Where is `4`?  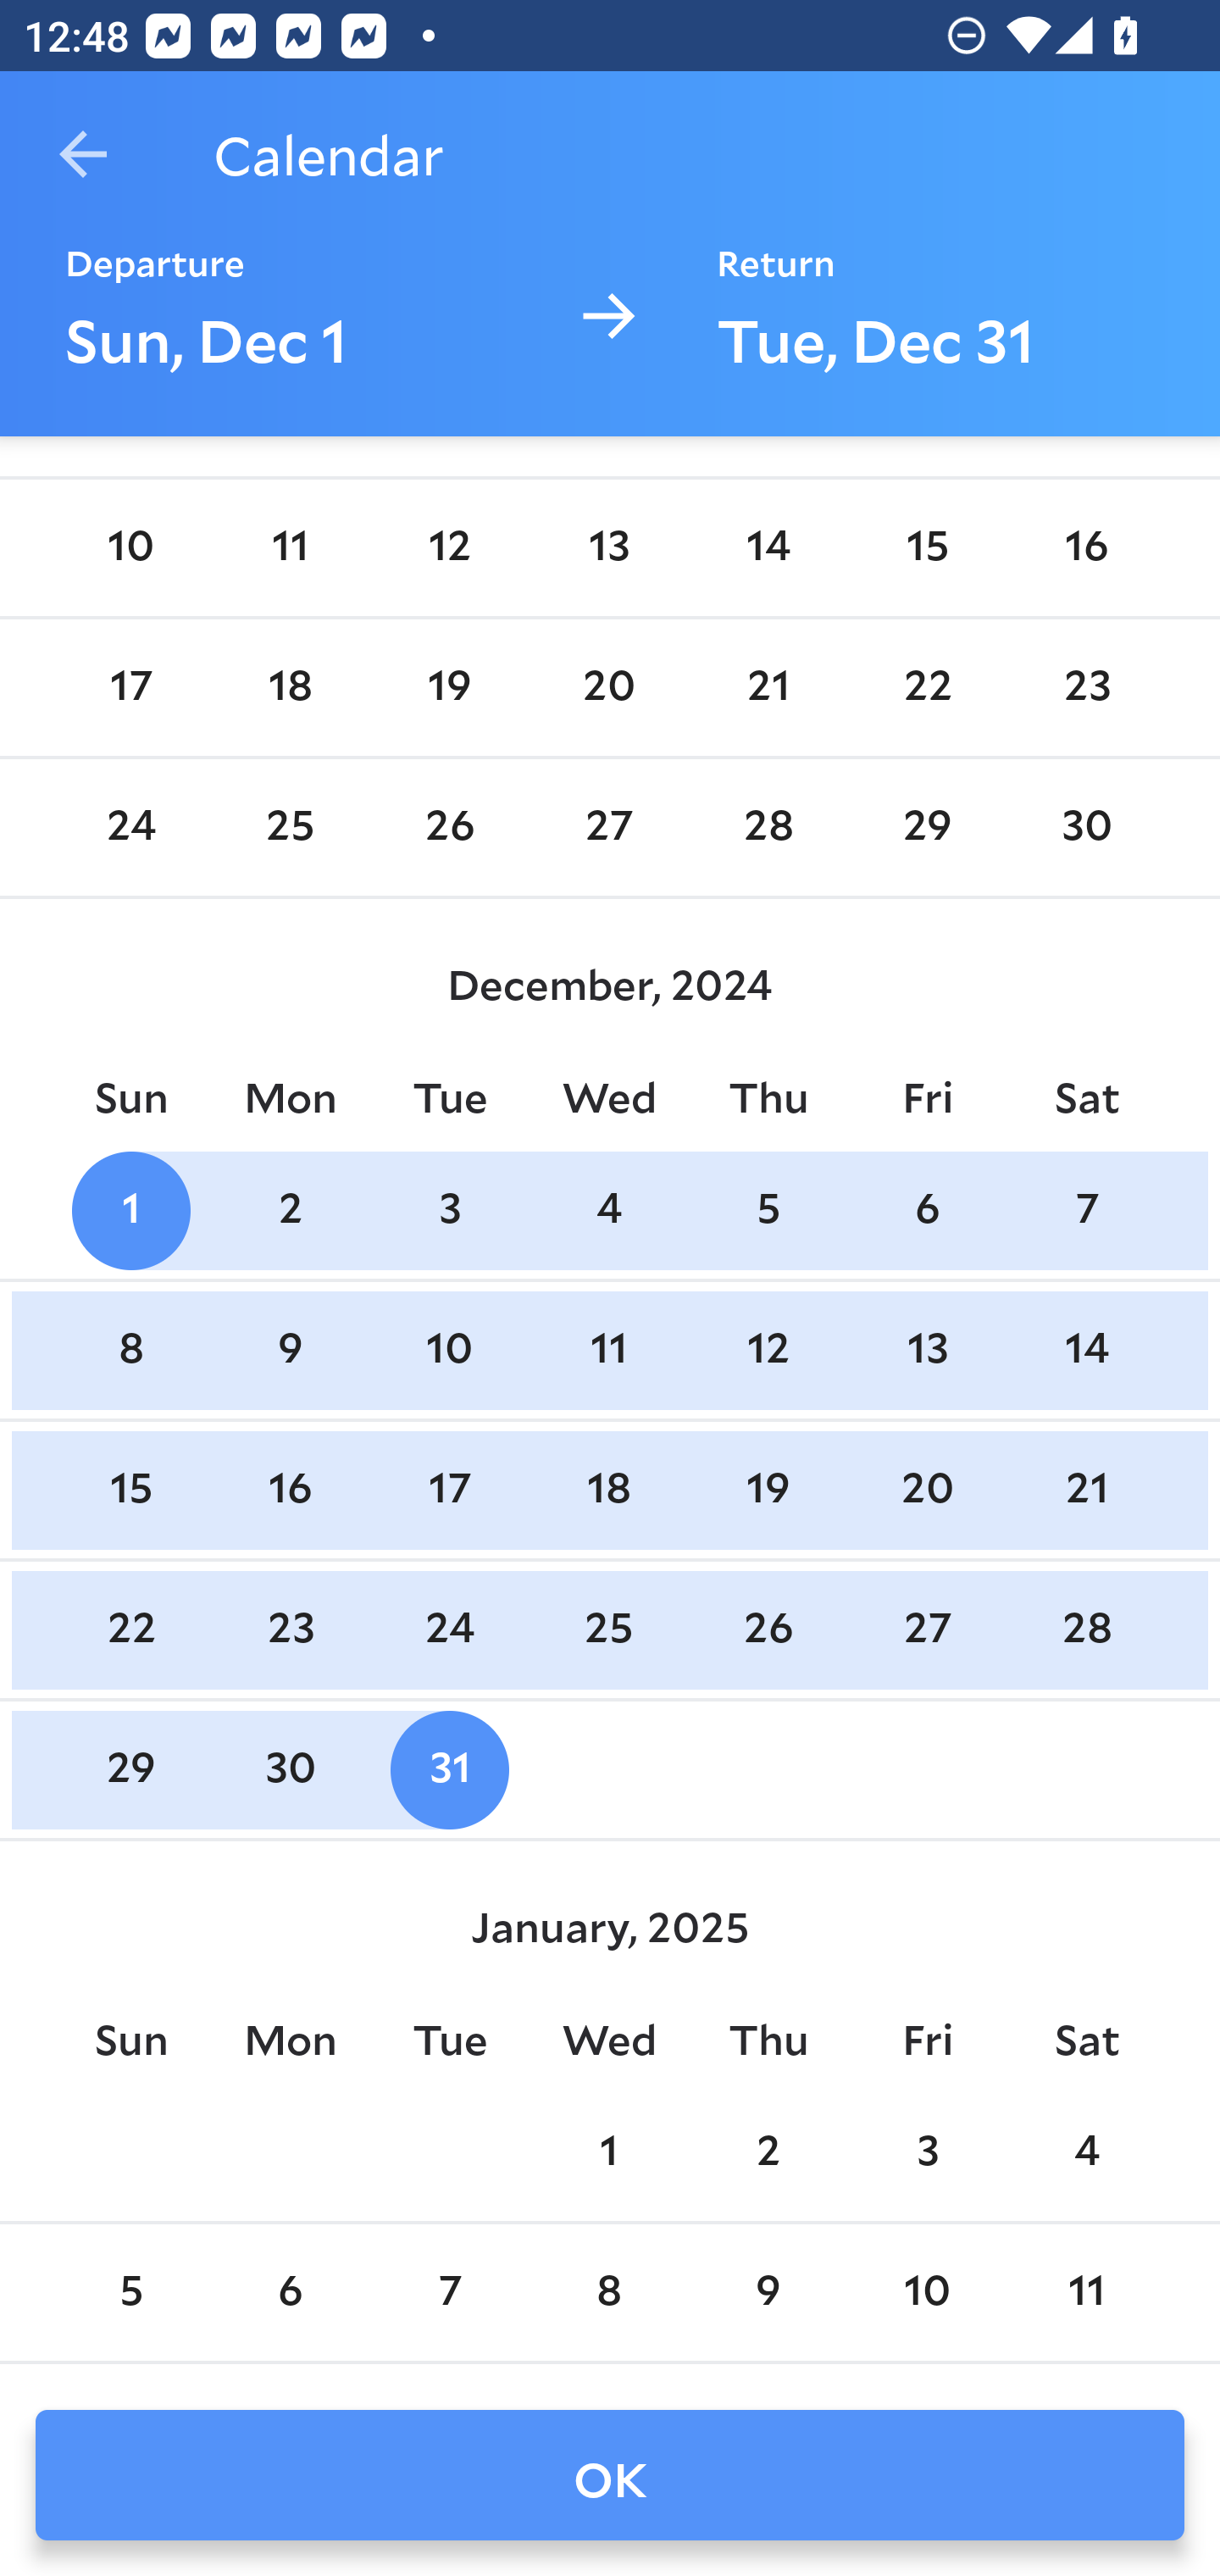 4 is located at coordinates (1086, 2153).